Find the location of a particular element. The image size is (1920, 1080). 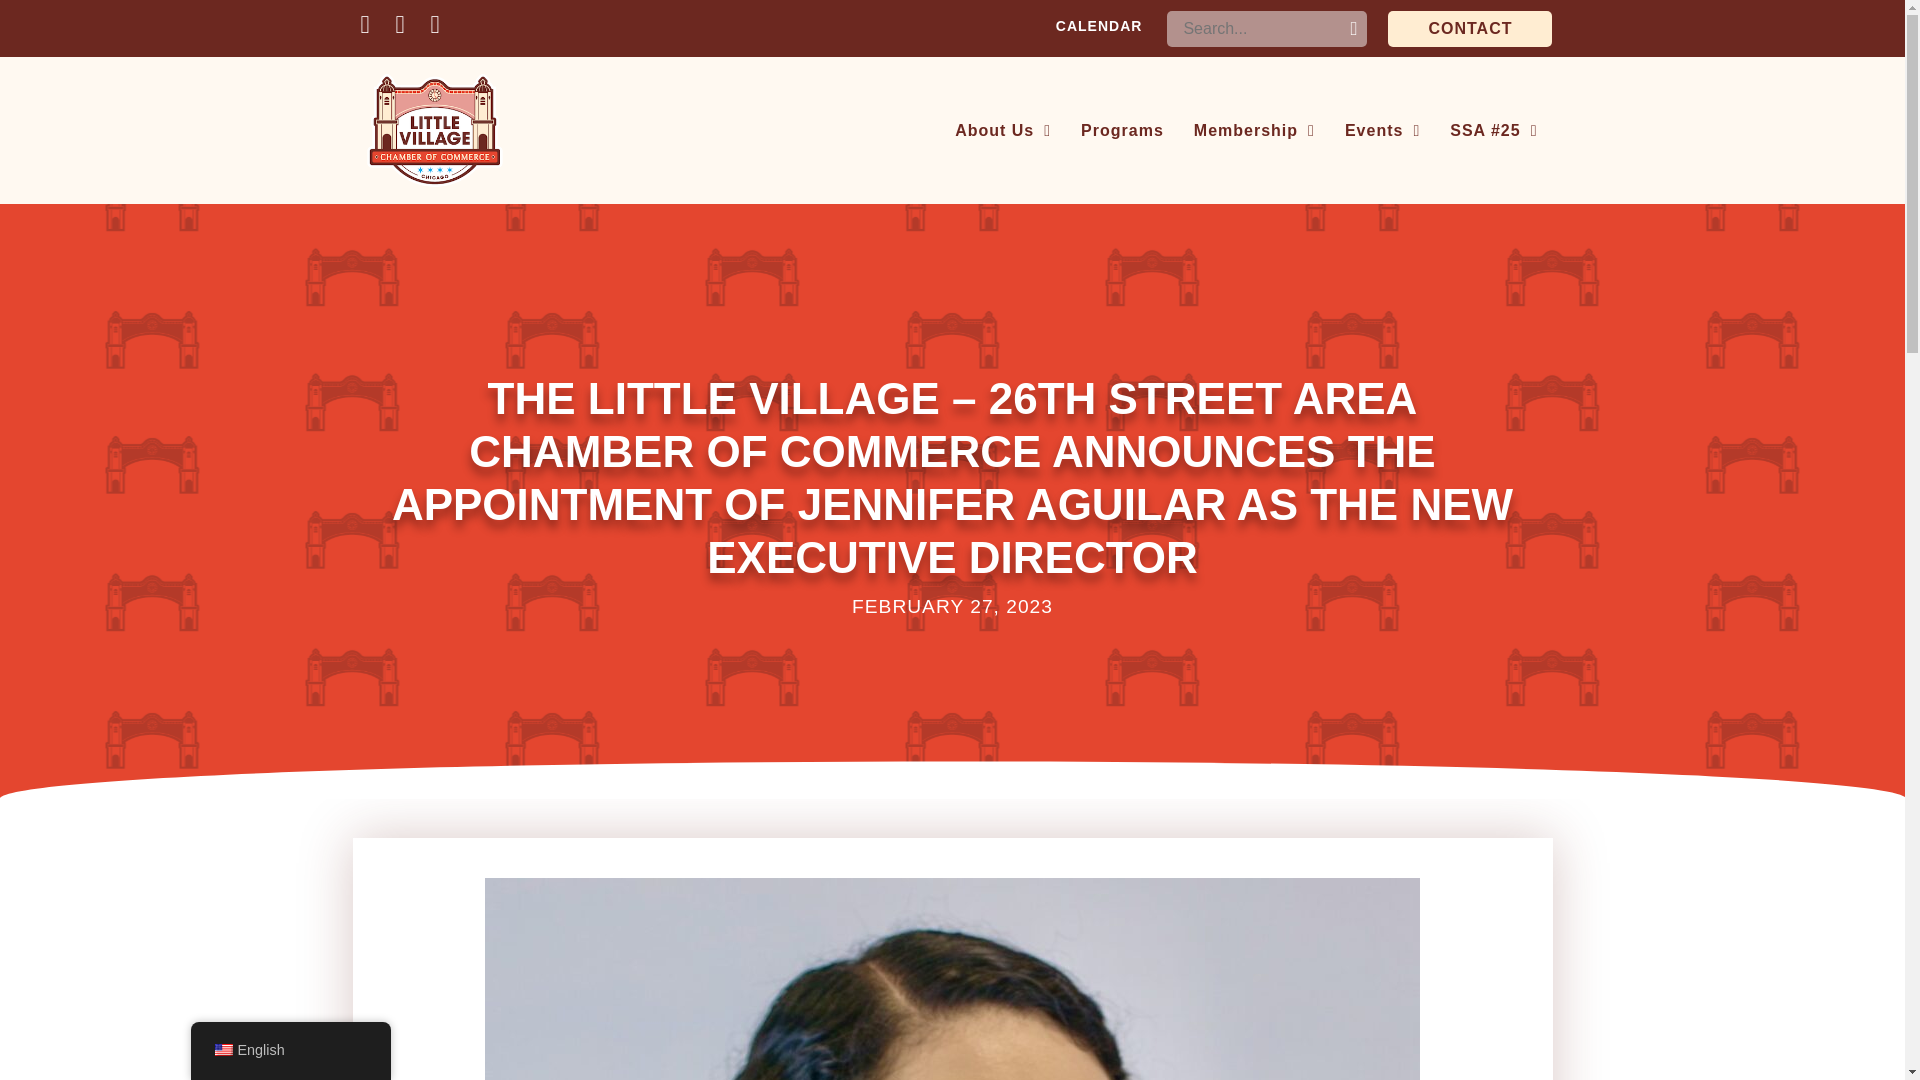

CALENDAR is located at coordinates (1100, 26).